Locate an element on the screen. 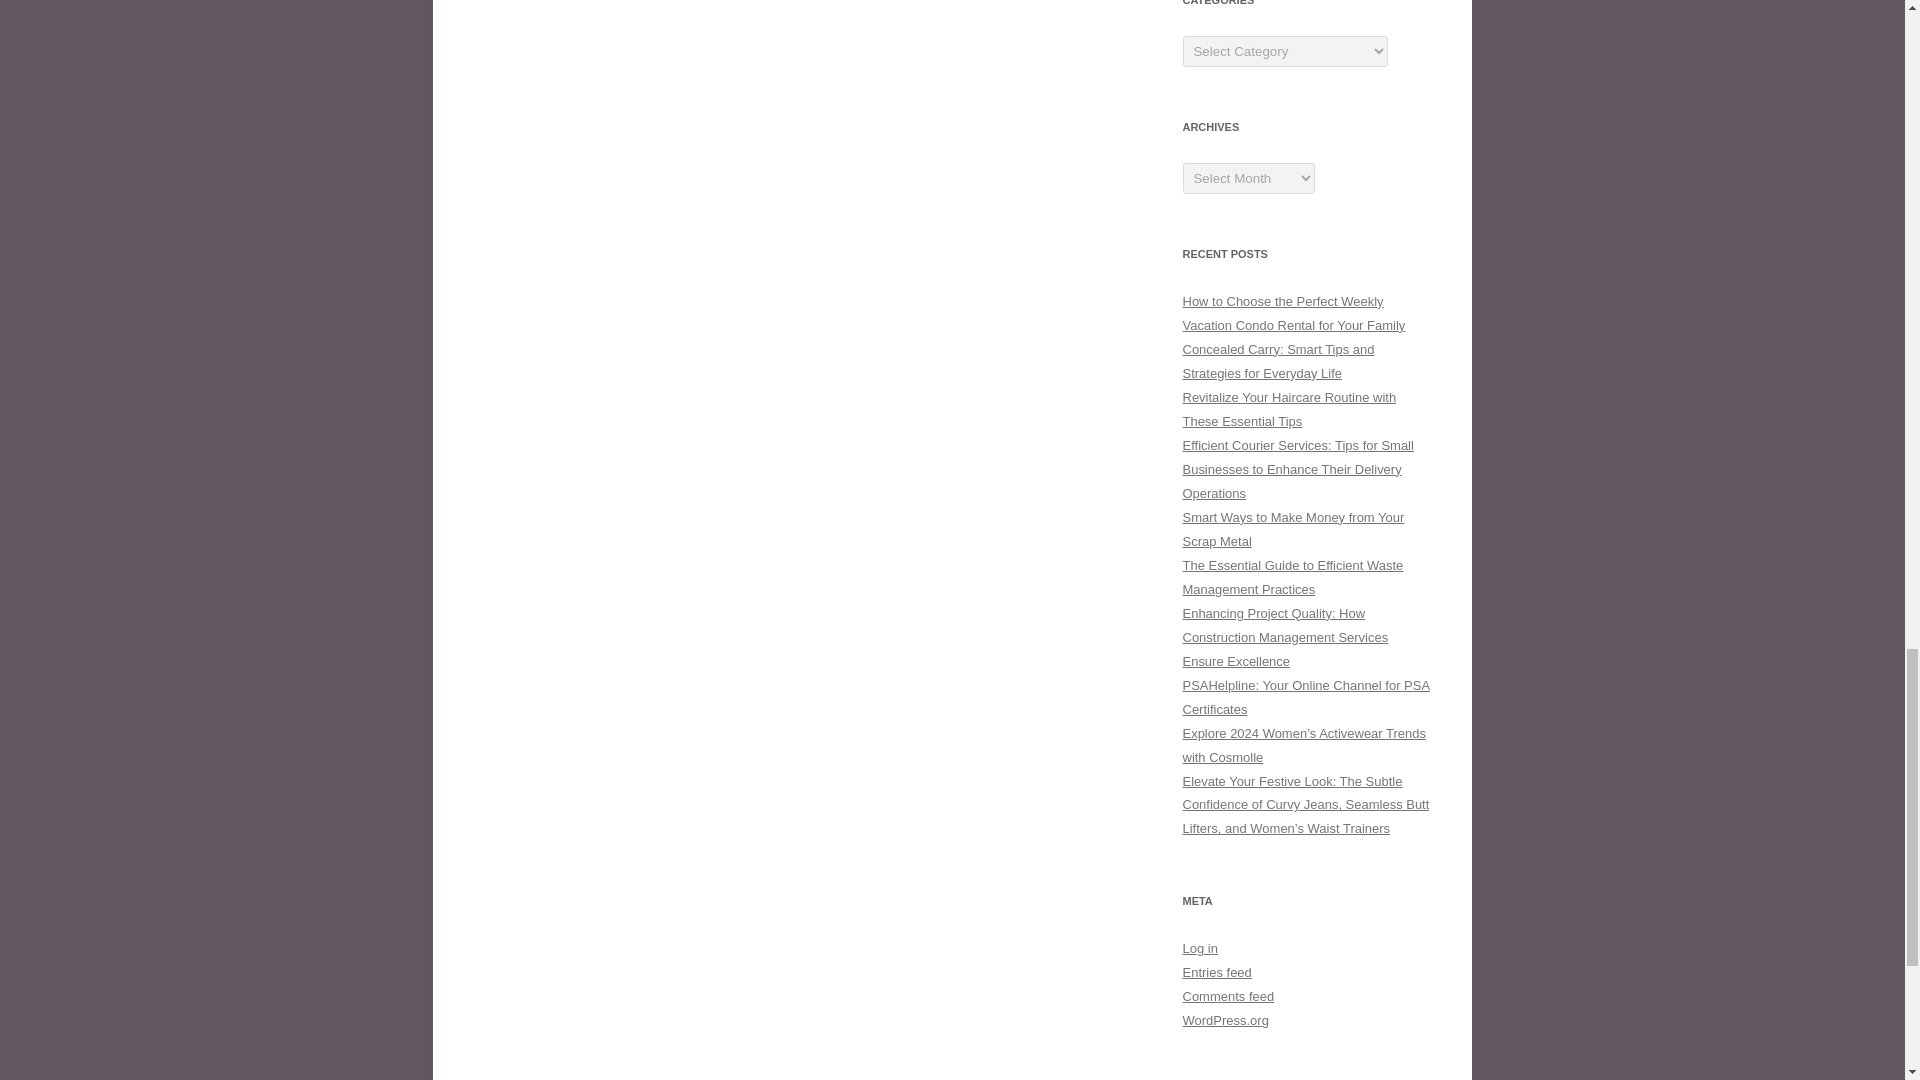  PSAHelpline: Your Online Channel for PSA Certificates is located at coordinates (1306, 698).